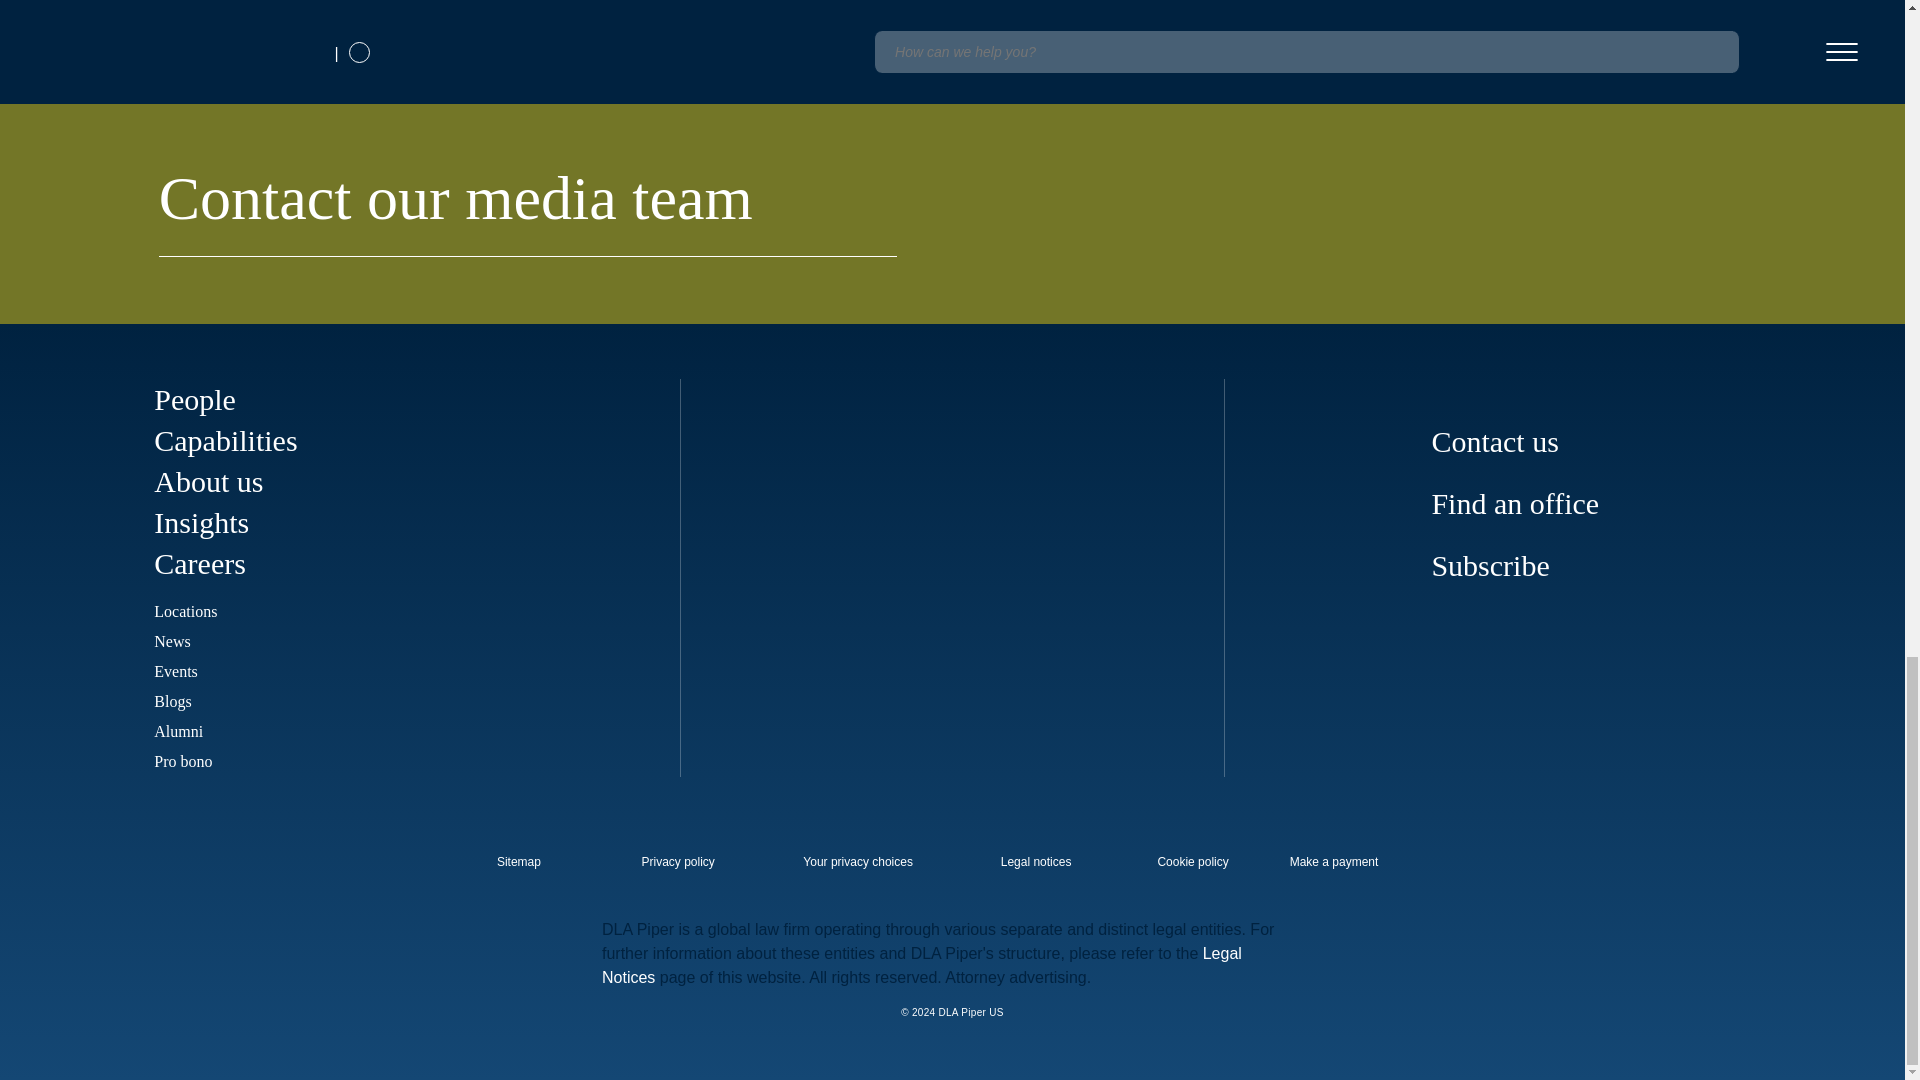 Image resolution: width=1920 pixels, height=1080 pixels. Describe the element at coordinates (533, 856) in the screenshot. I see `external` at that location.